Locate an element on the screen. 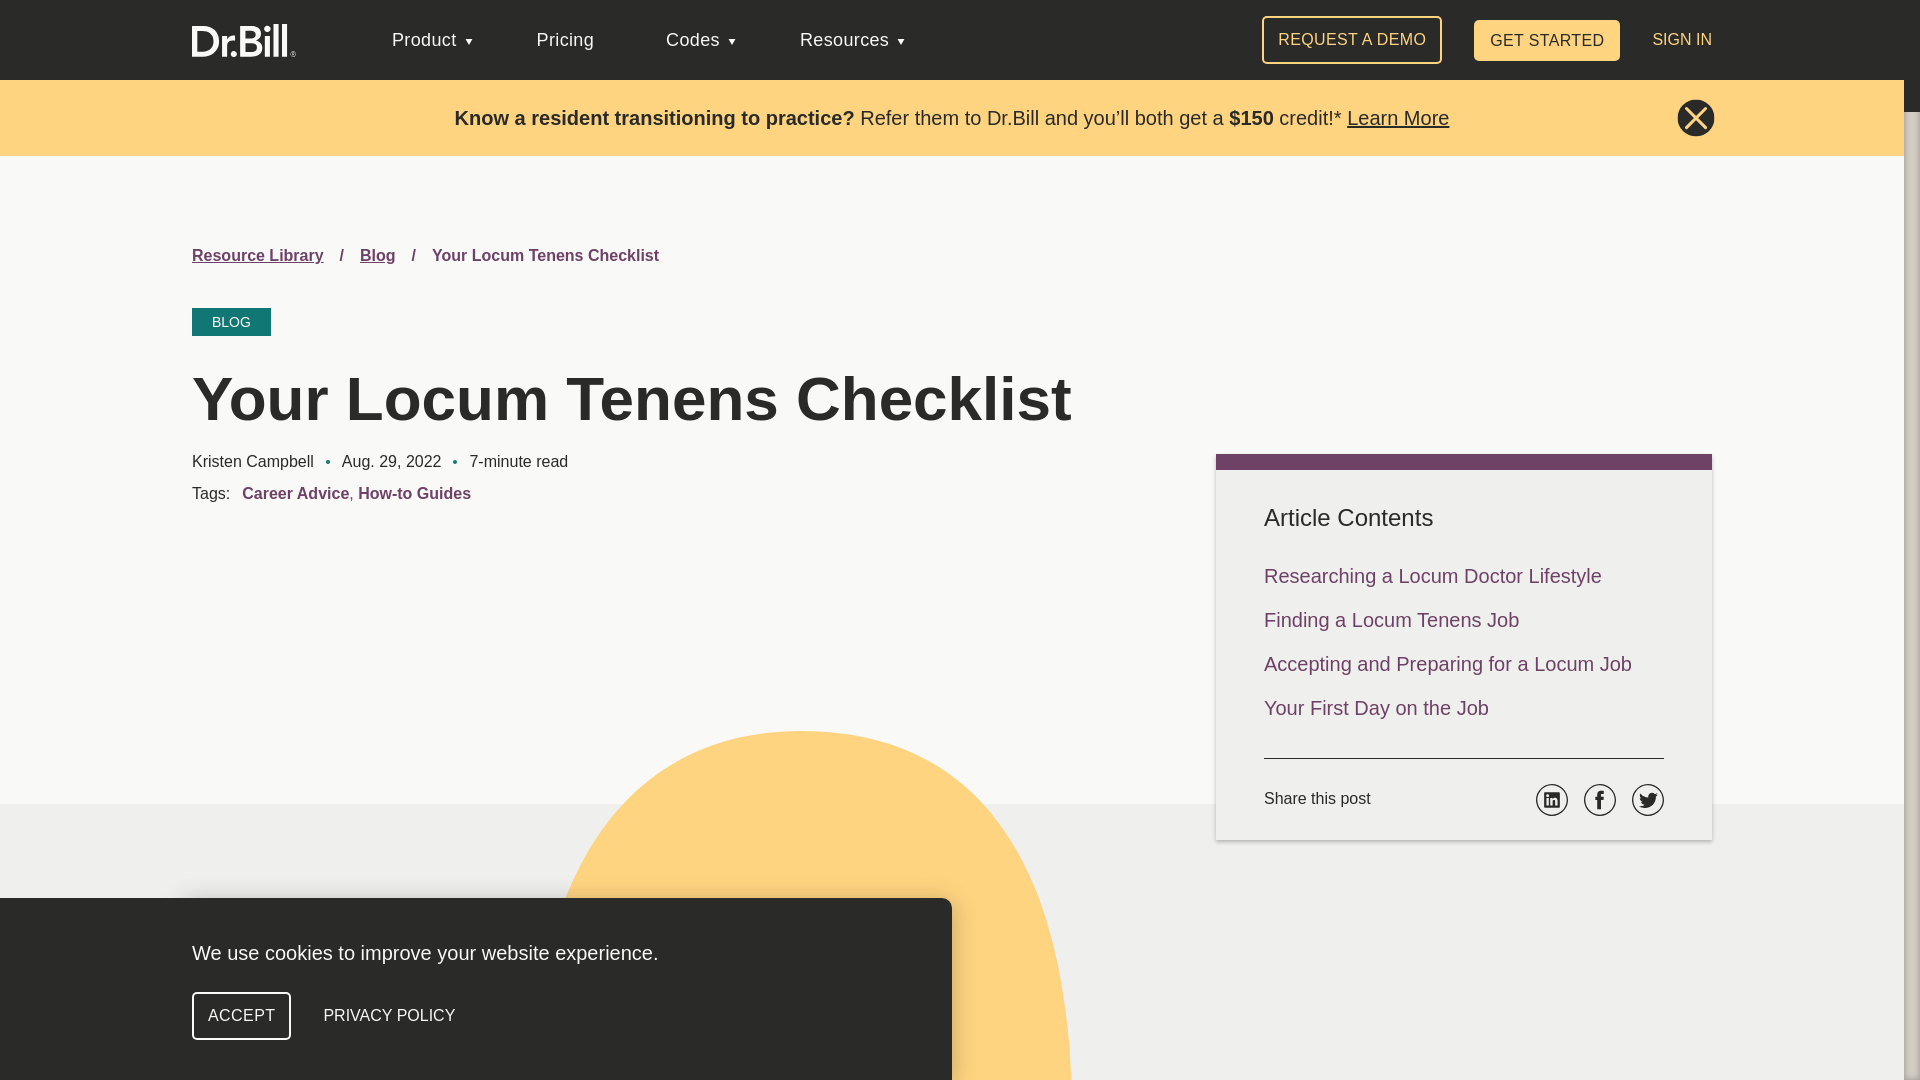  Pricing is located at coordinates (570, 40).